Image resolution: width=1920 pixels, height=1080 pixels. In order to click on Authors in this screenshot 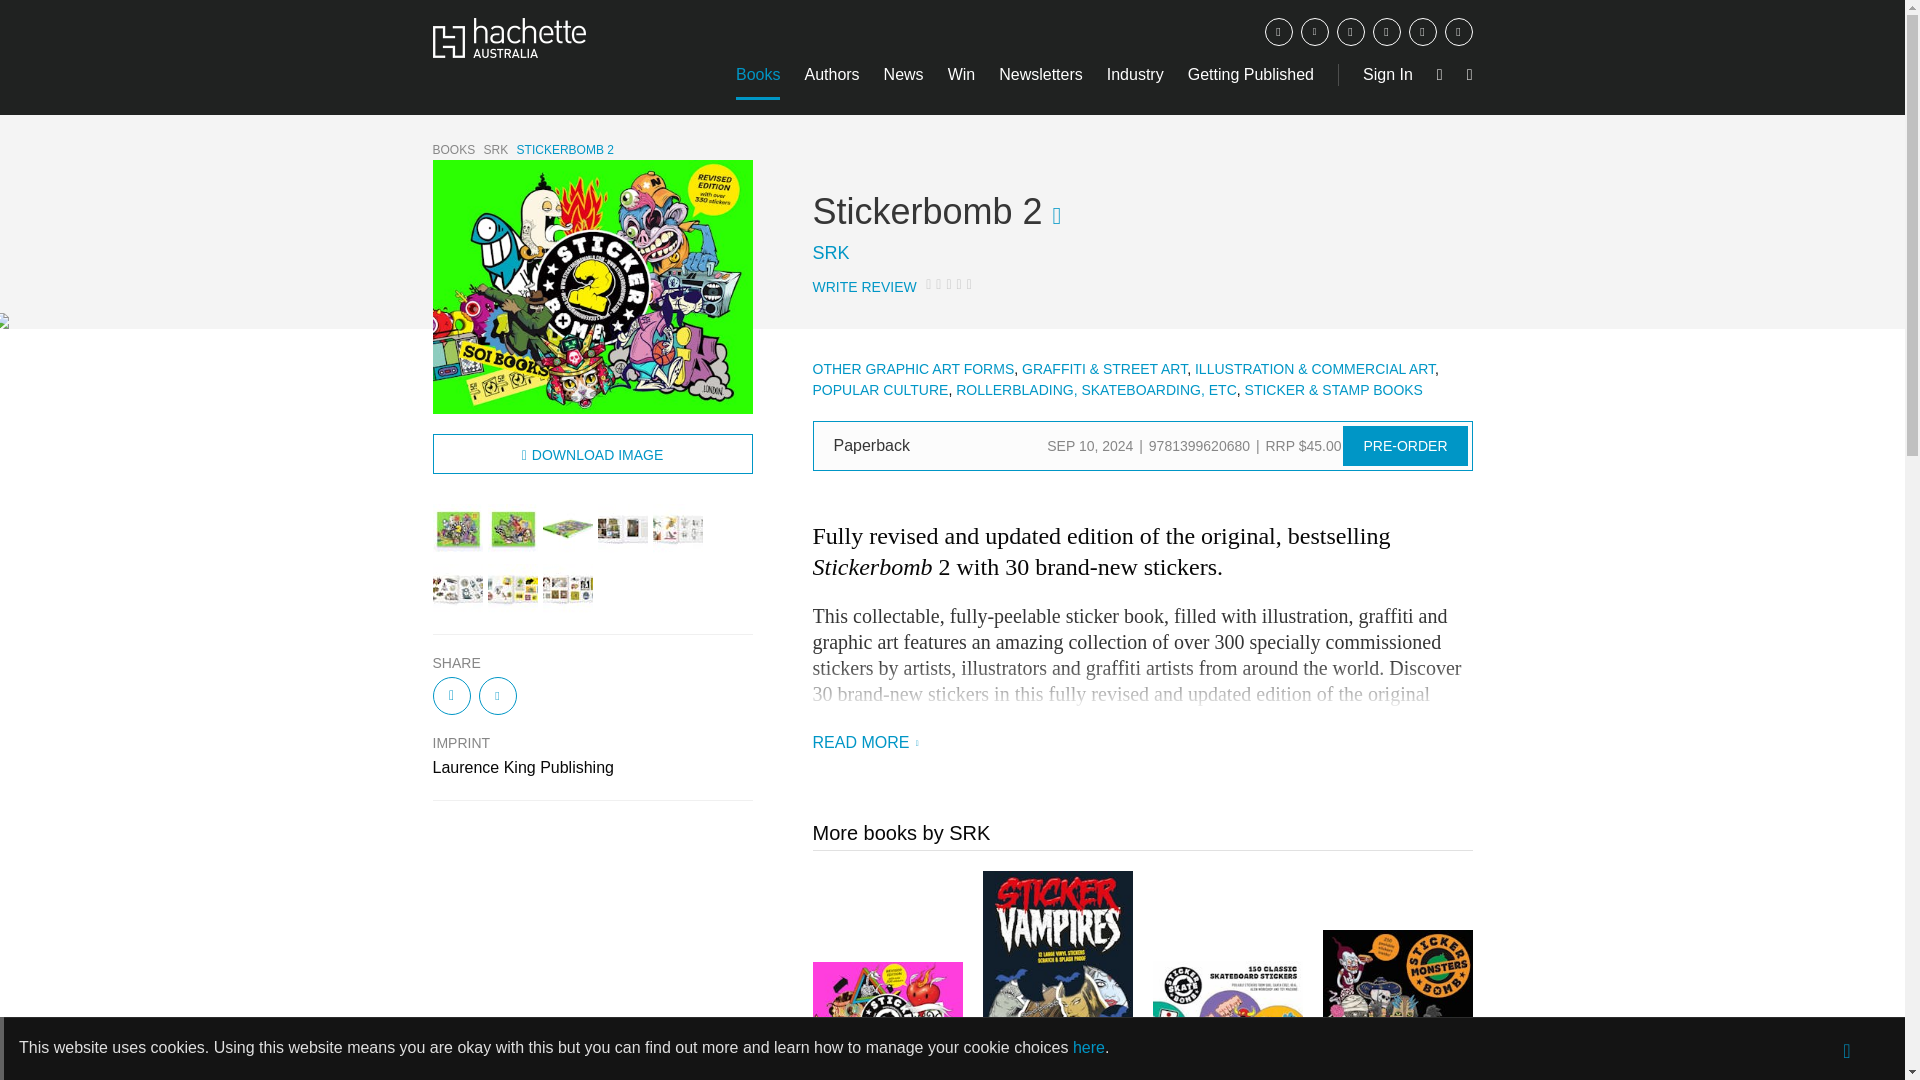, I will do `click(831, 74)`.